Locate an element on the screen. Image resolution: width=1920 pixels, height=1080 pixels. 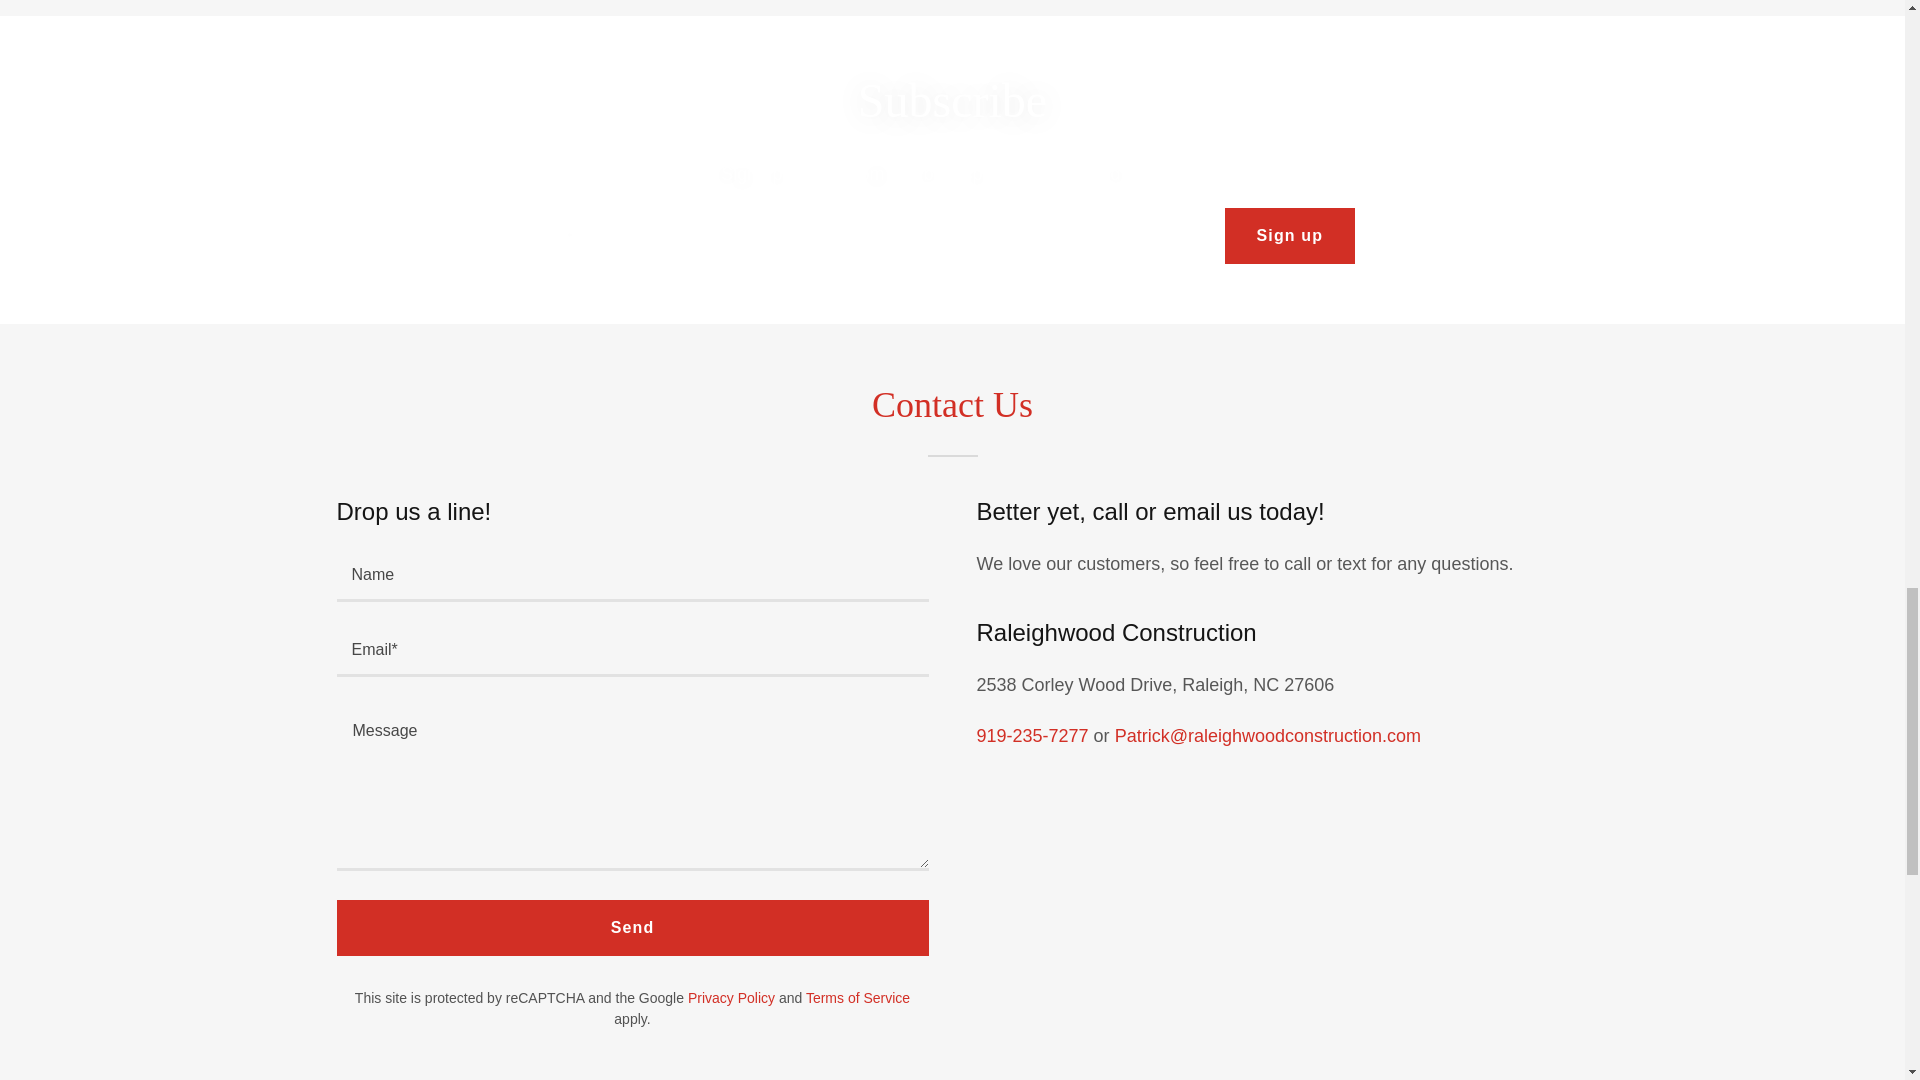
Sign up is located at coordinates (1290, 236).